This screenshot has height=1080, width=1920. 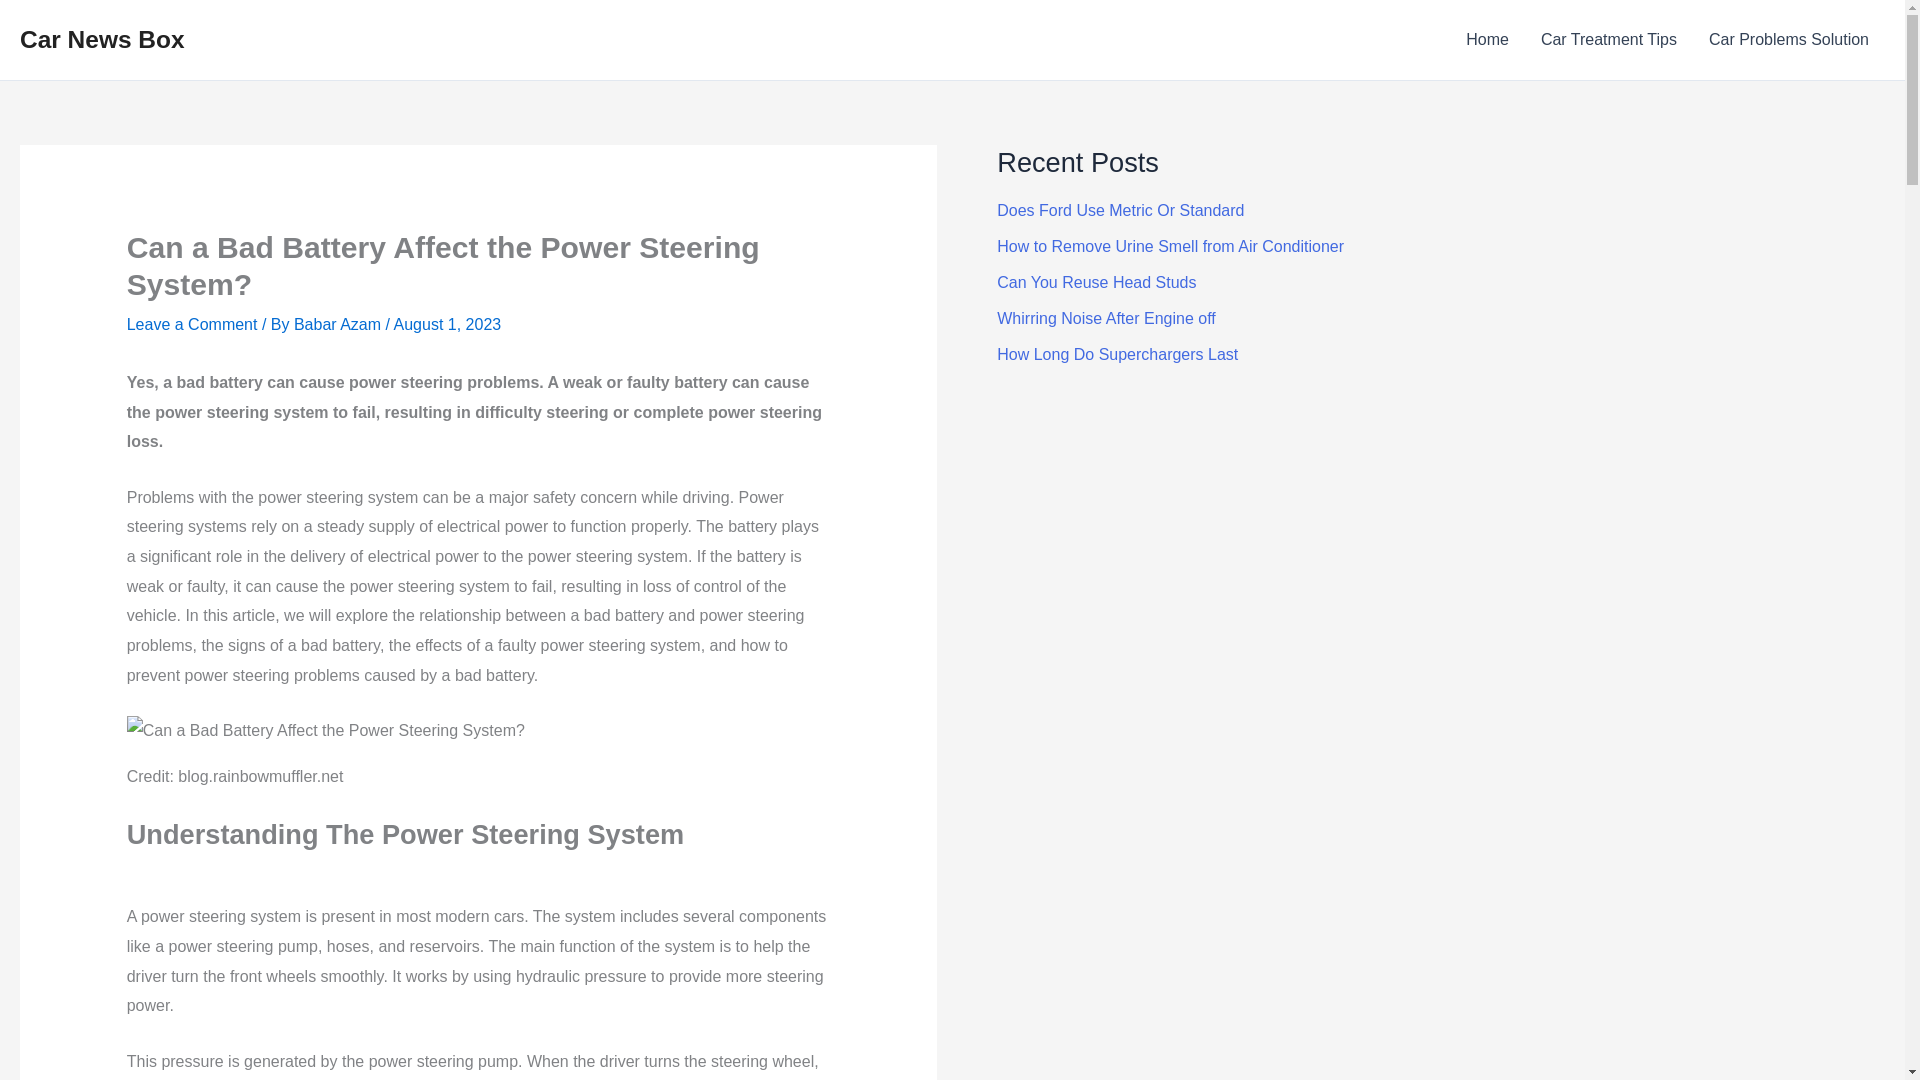 I want to click on How to Remove Urine Smell from Air Conditioner, so click(x=1170, y=246).